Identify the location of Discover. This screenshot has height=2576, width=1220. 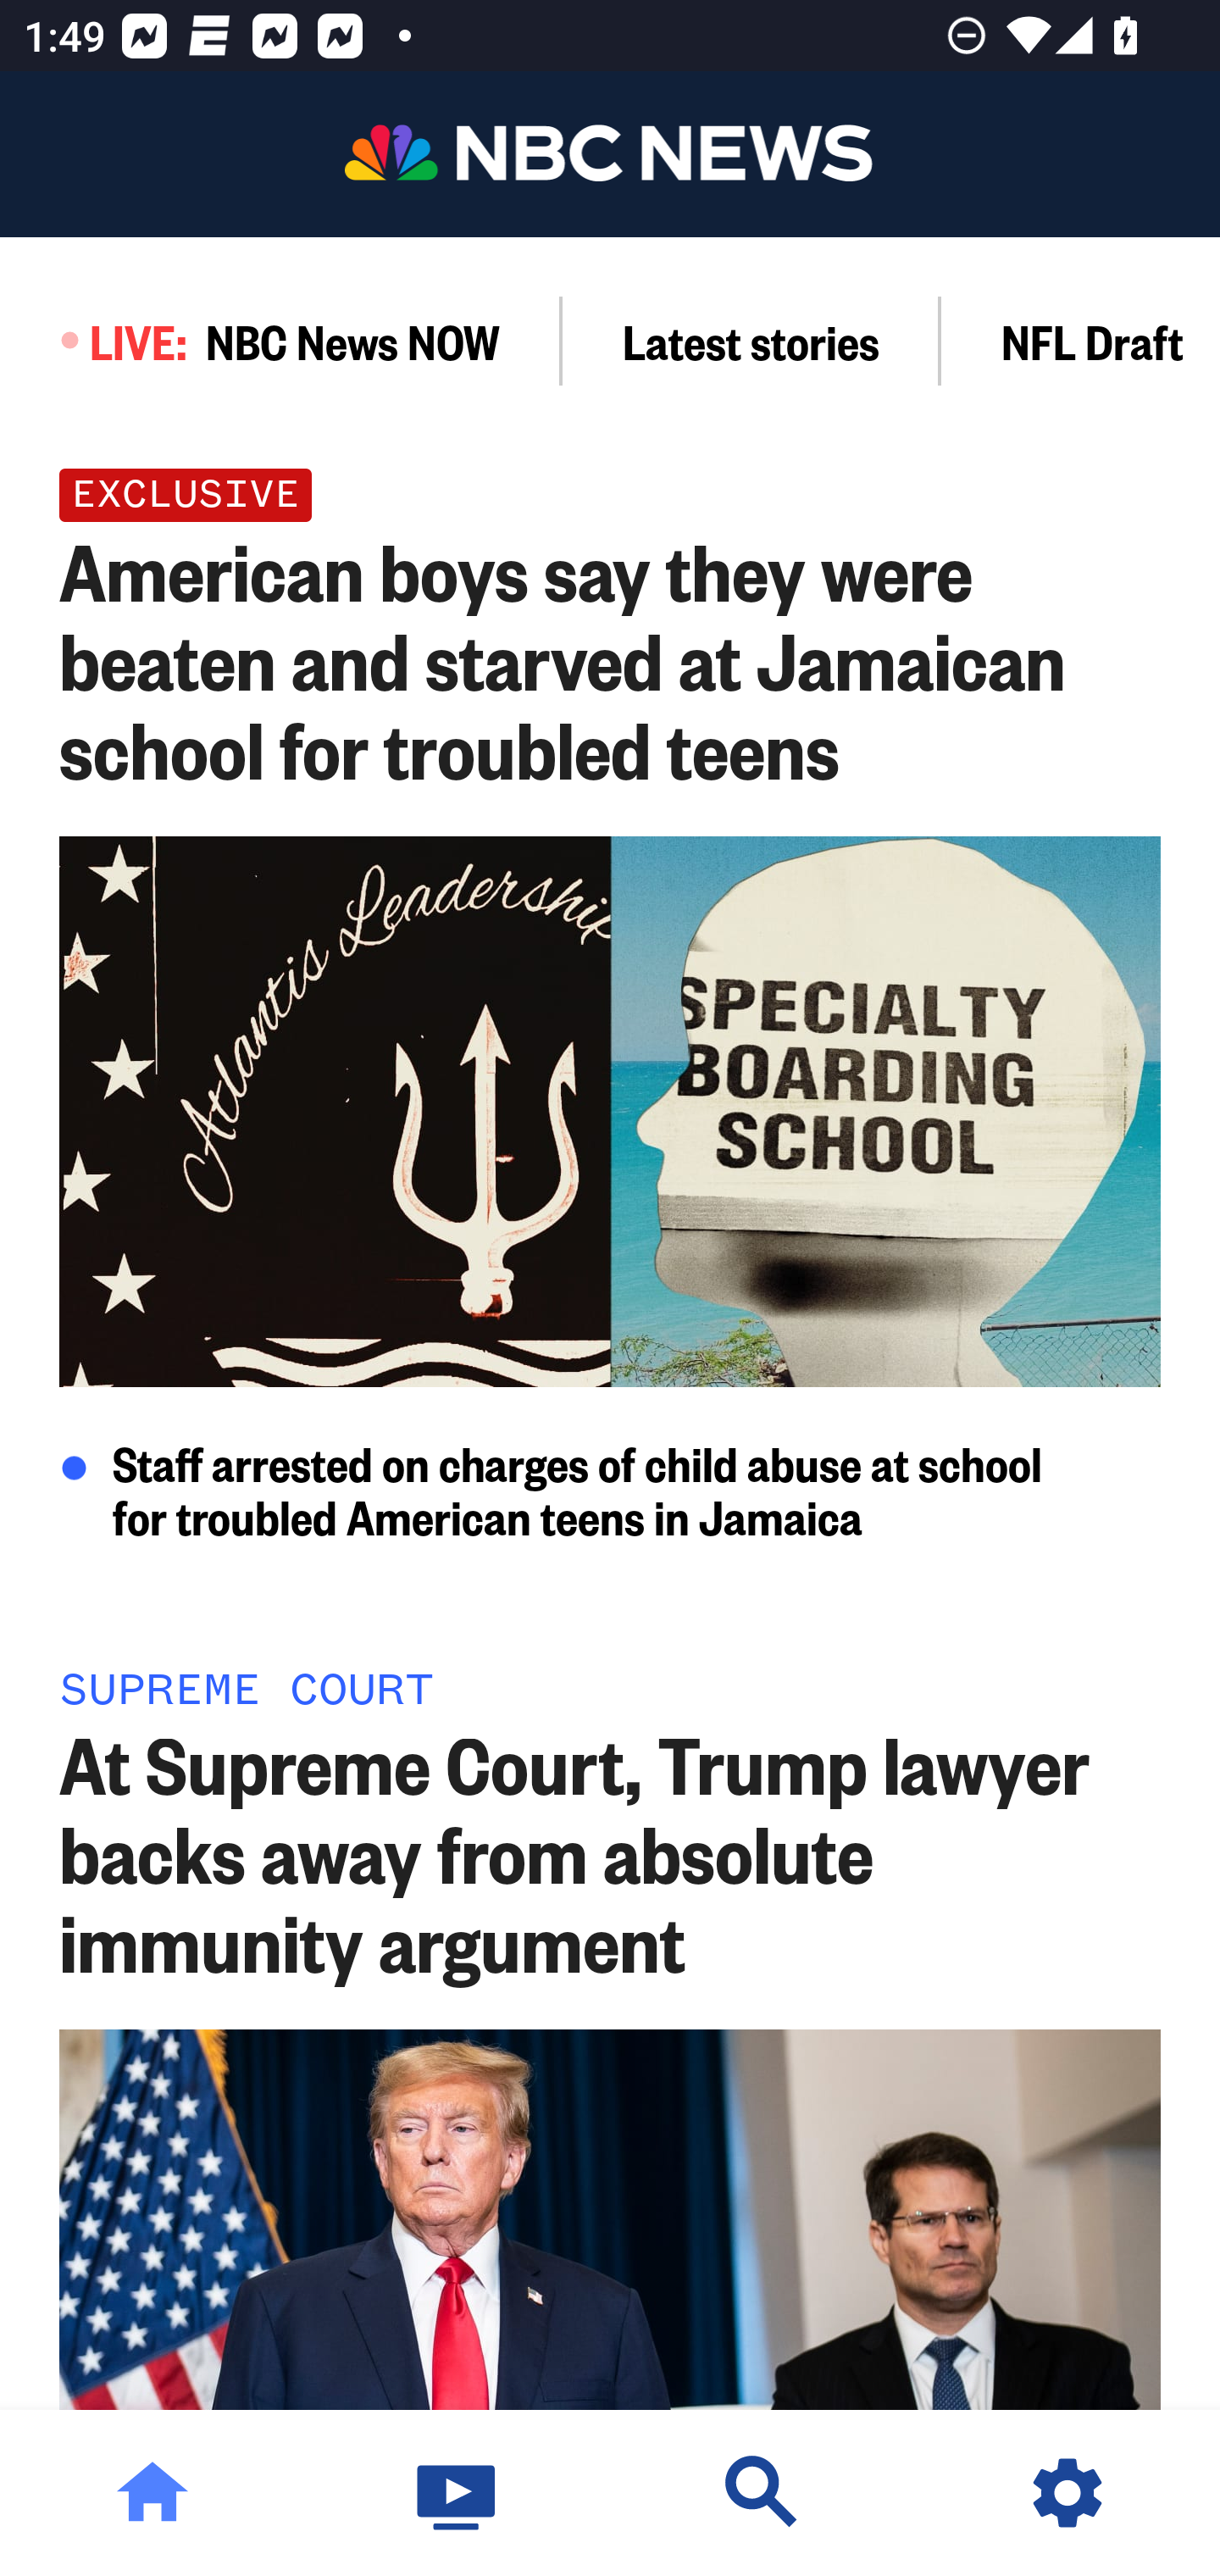
(762, 2493).